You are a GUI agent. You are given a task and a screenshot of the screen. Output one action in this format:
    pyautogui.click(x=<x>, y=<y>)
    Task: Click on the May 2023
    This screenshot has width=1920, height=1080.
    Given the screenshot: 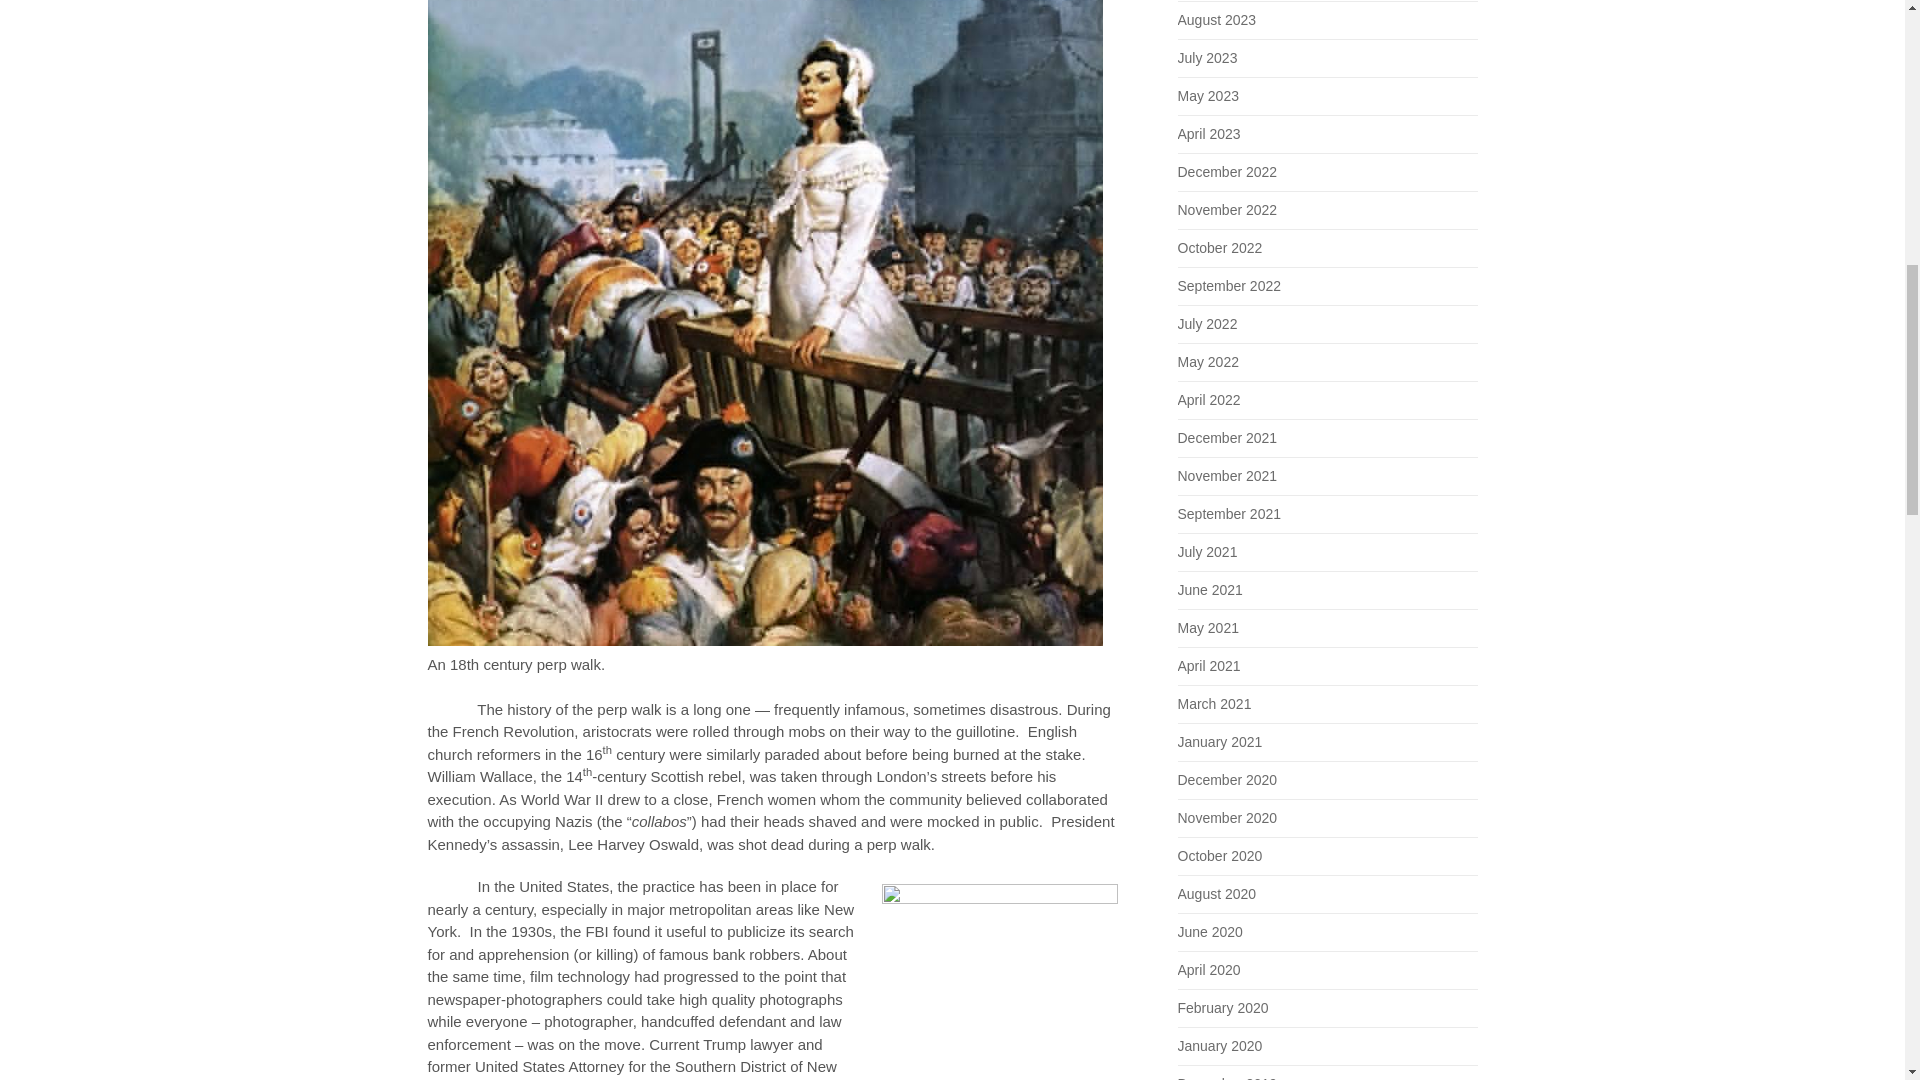 What is the action you would take?
    pyautogui.click(x=1208, y=95)
    